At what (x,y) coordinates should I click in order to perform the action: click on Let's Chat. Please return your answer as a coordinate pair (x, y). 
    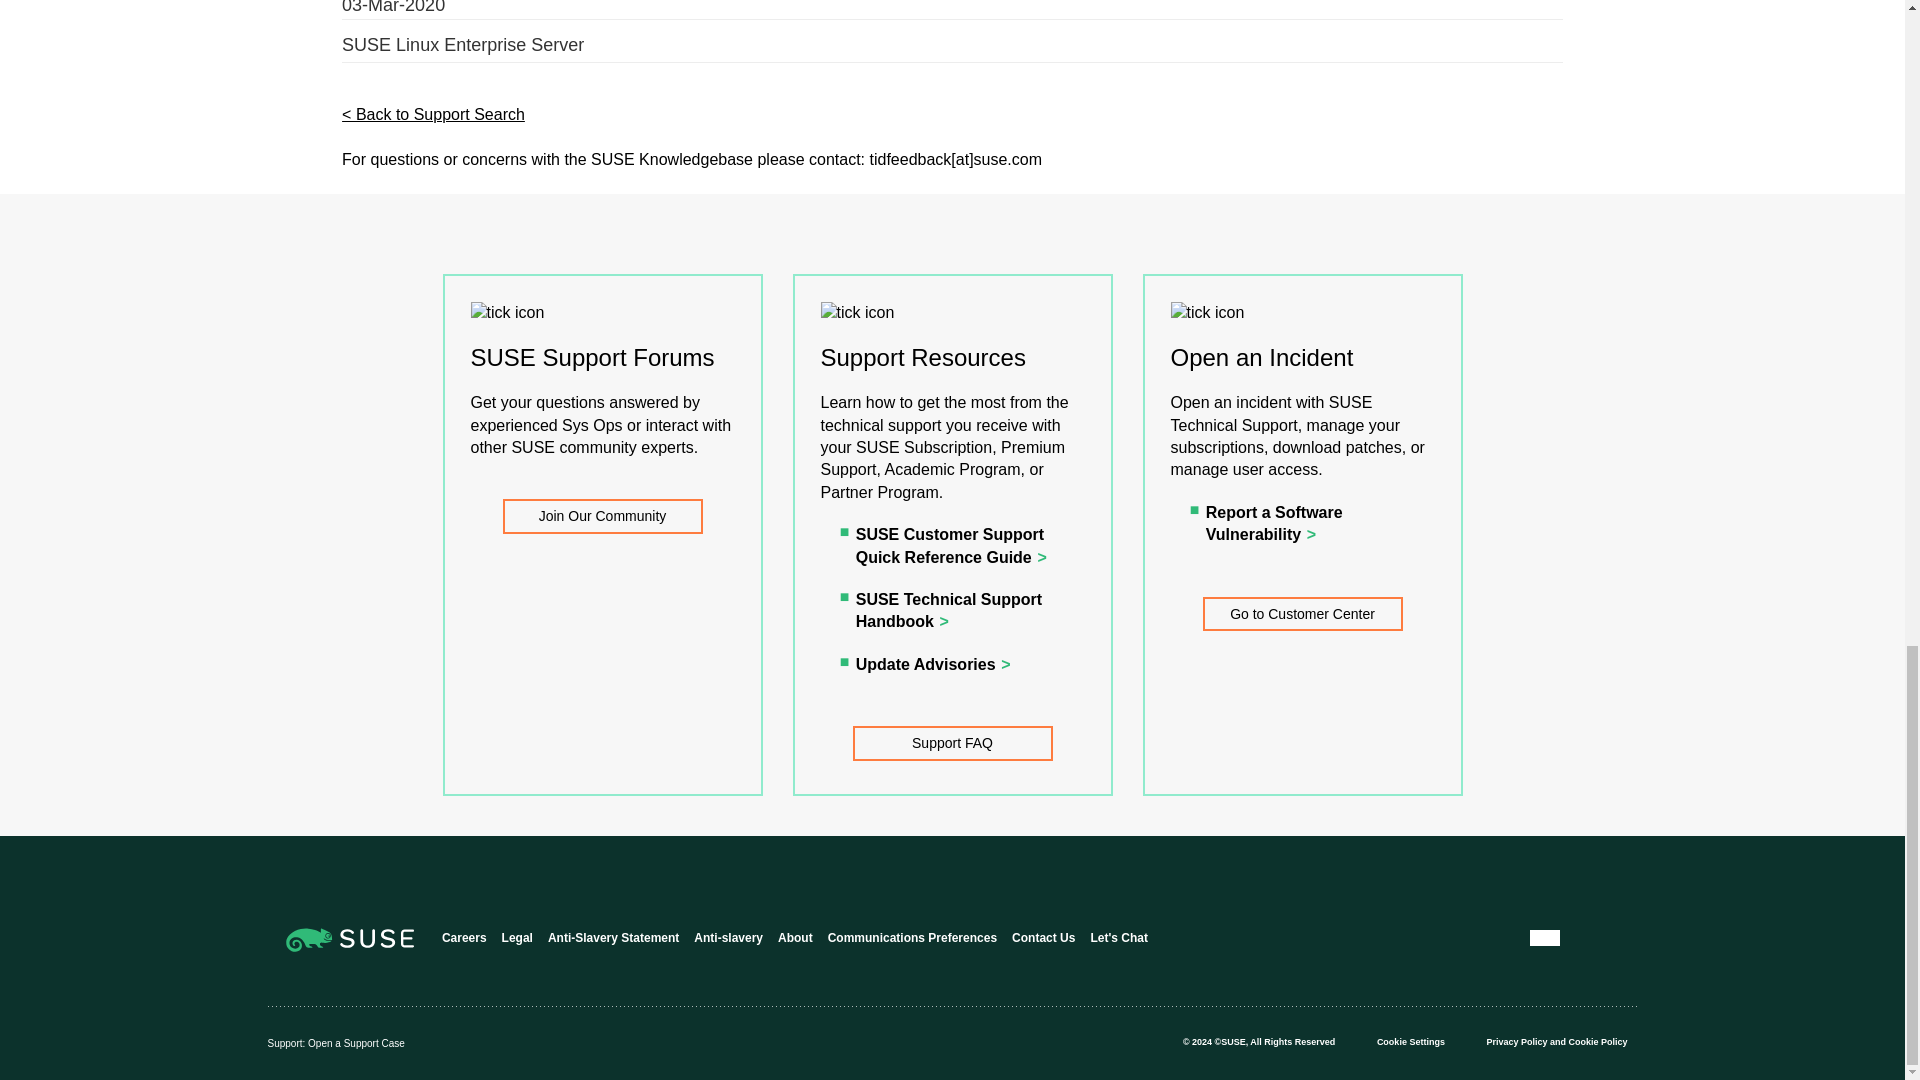
    Looking at the image, I should click on (1119, 938).